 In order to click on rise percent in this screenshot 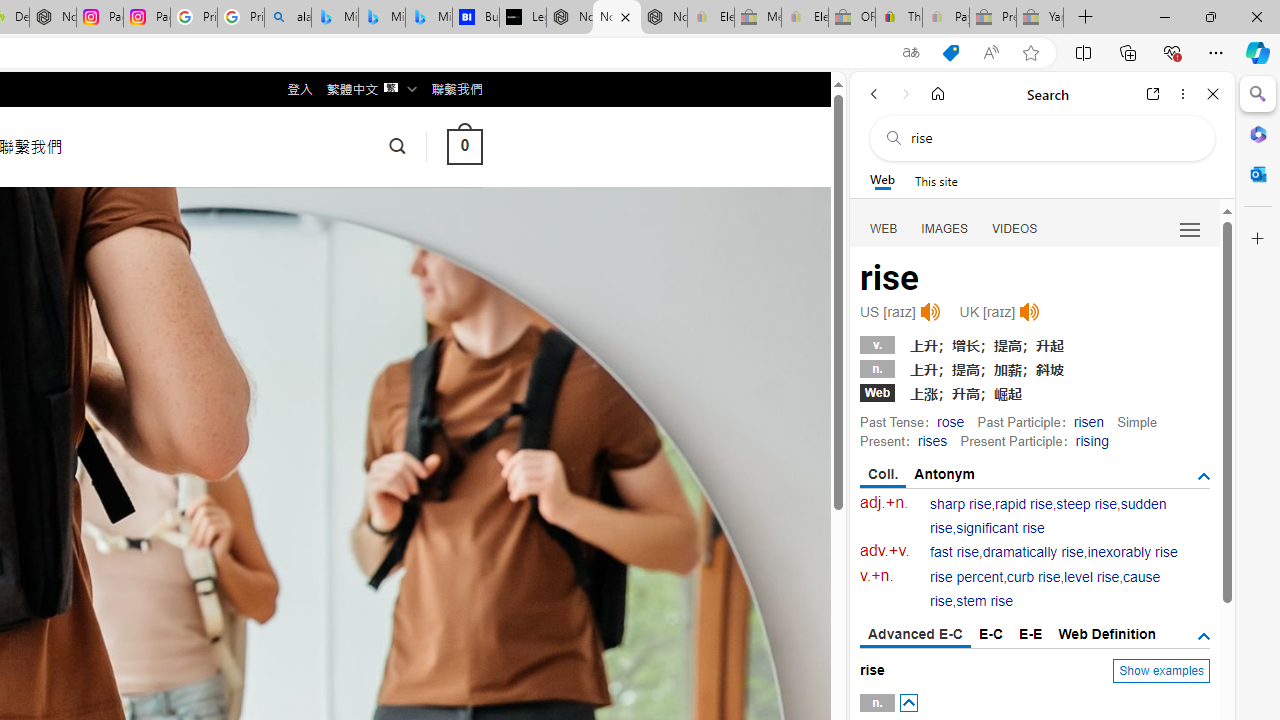, I will do `click(966, 577)`.